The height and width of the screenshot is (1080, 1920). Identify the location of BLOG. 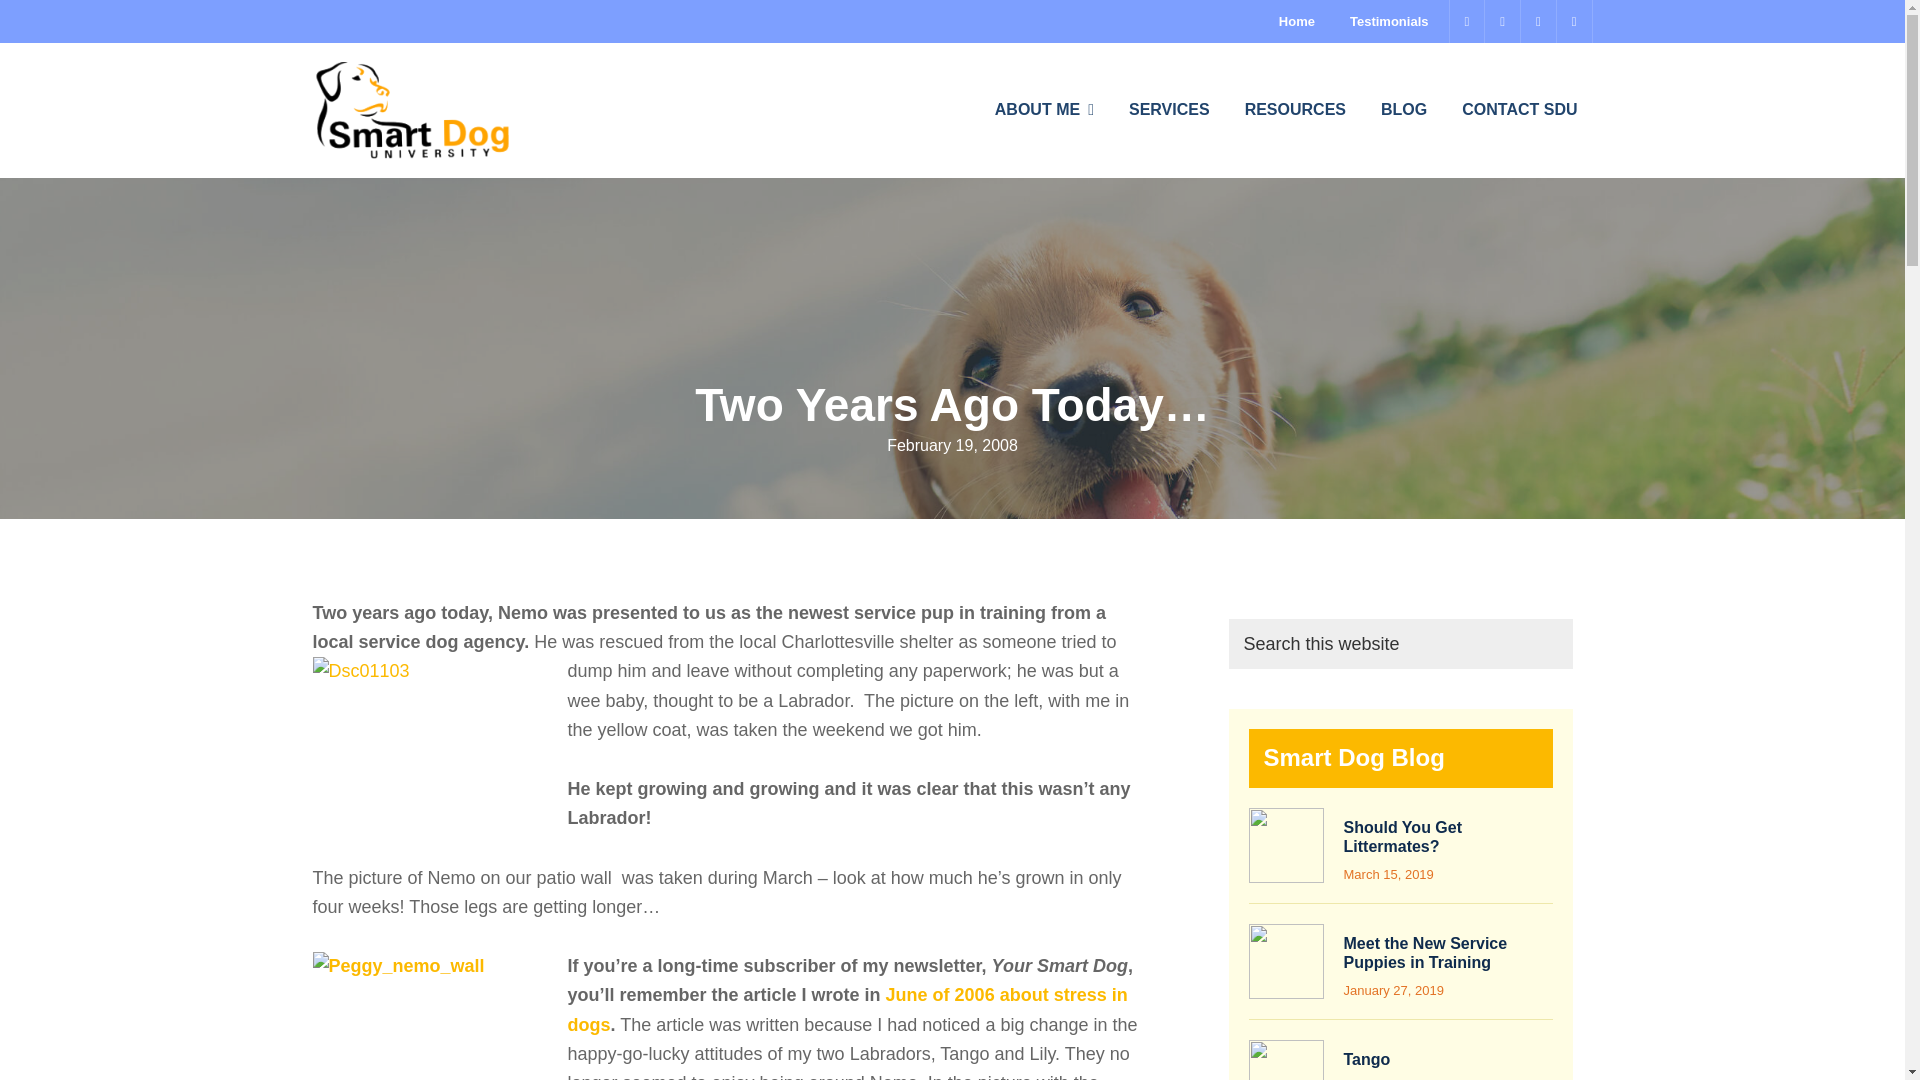
(1403, 109).